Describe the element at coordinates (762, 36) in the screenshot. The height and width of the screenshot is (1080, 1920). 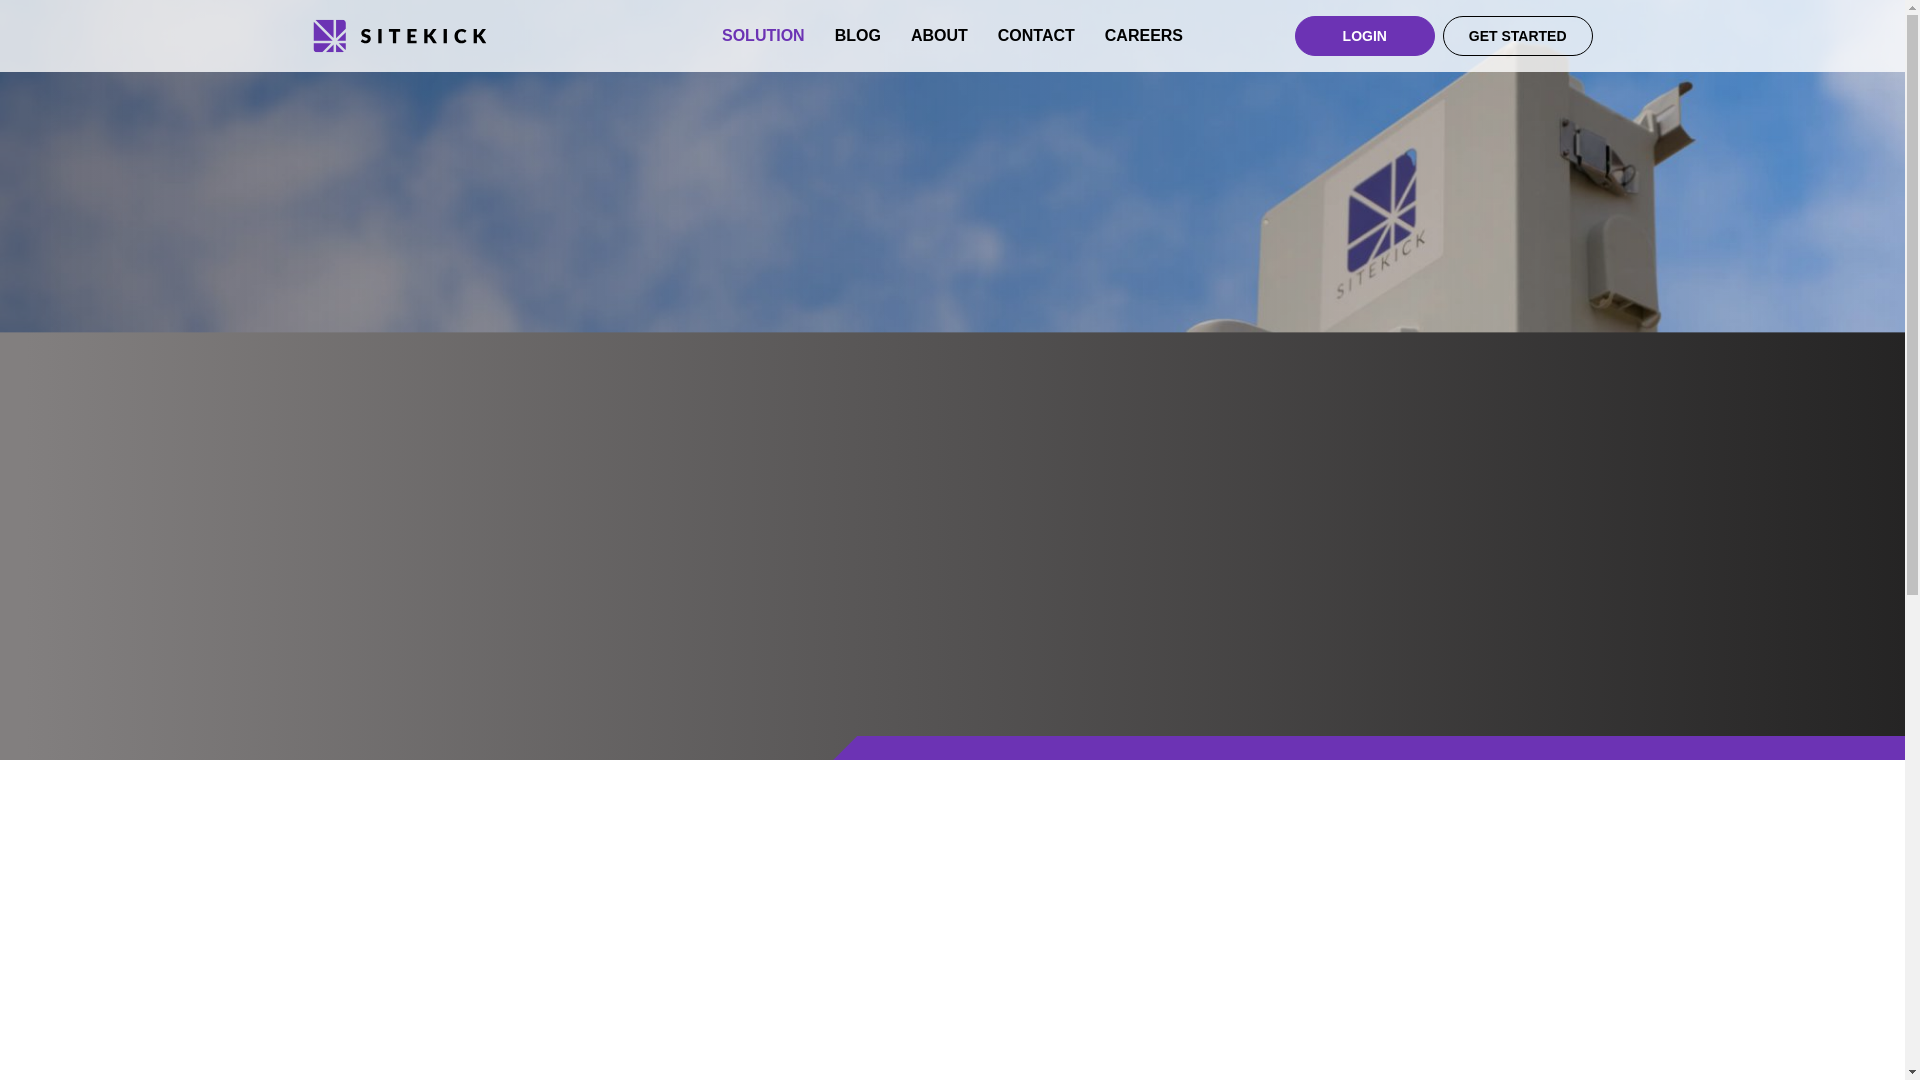
I see `SOLUTION` at that location.